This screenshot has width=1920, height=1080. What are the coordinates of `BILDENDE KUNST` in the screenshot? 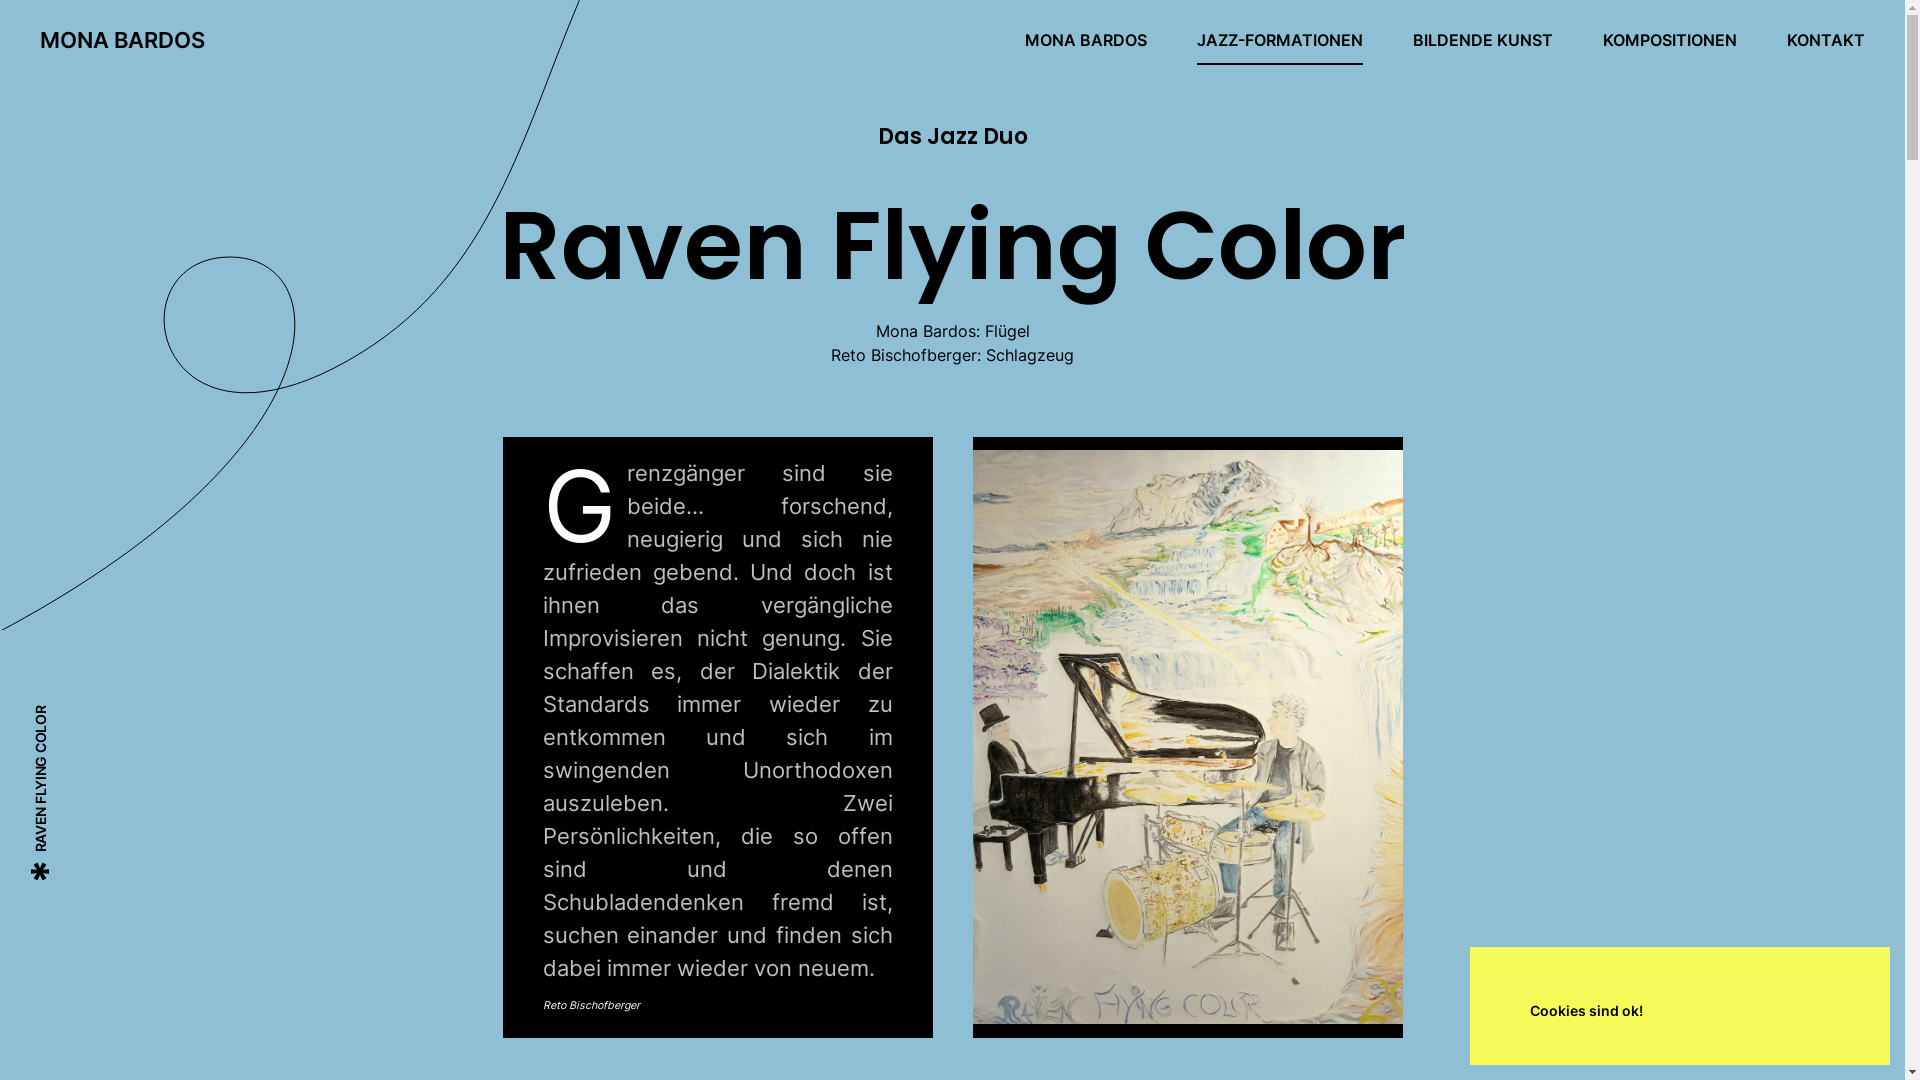 It's located at (1483, 40).